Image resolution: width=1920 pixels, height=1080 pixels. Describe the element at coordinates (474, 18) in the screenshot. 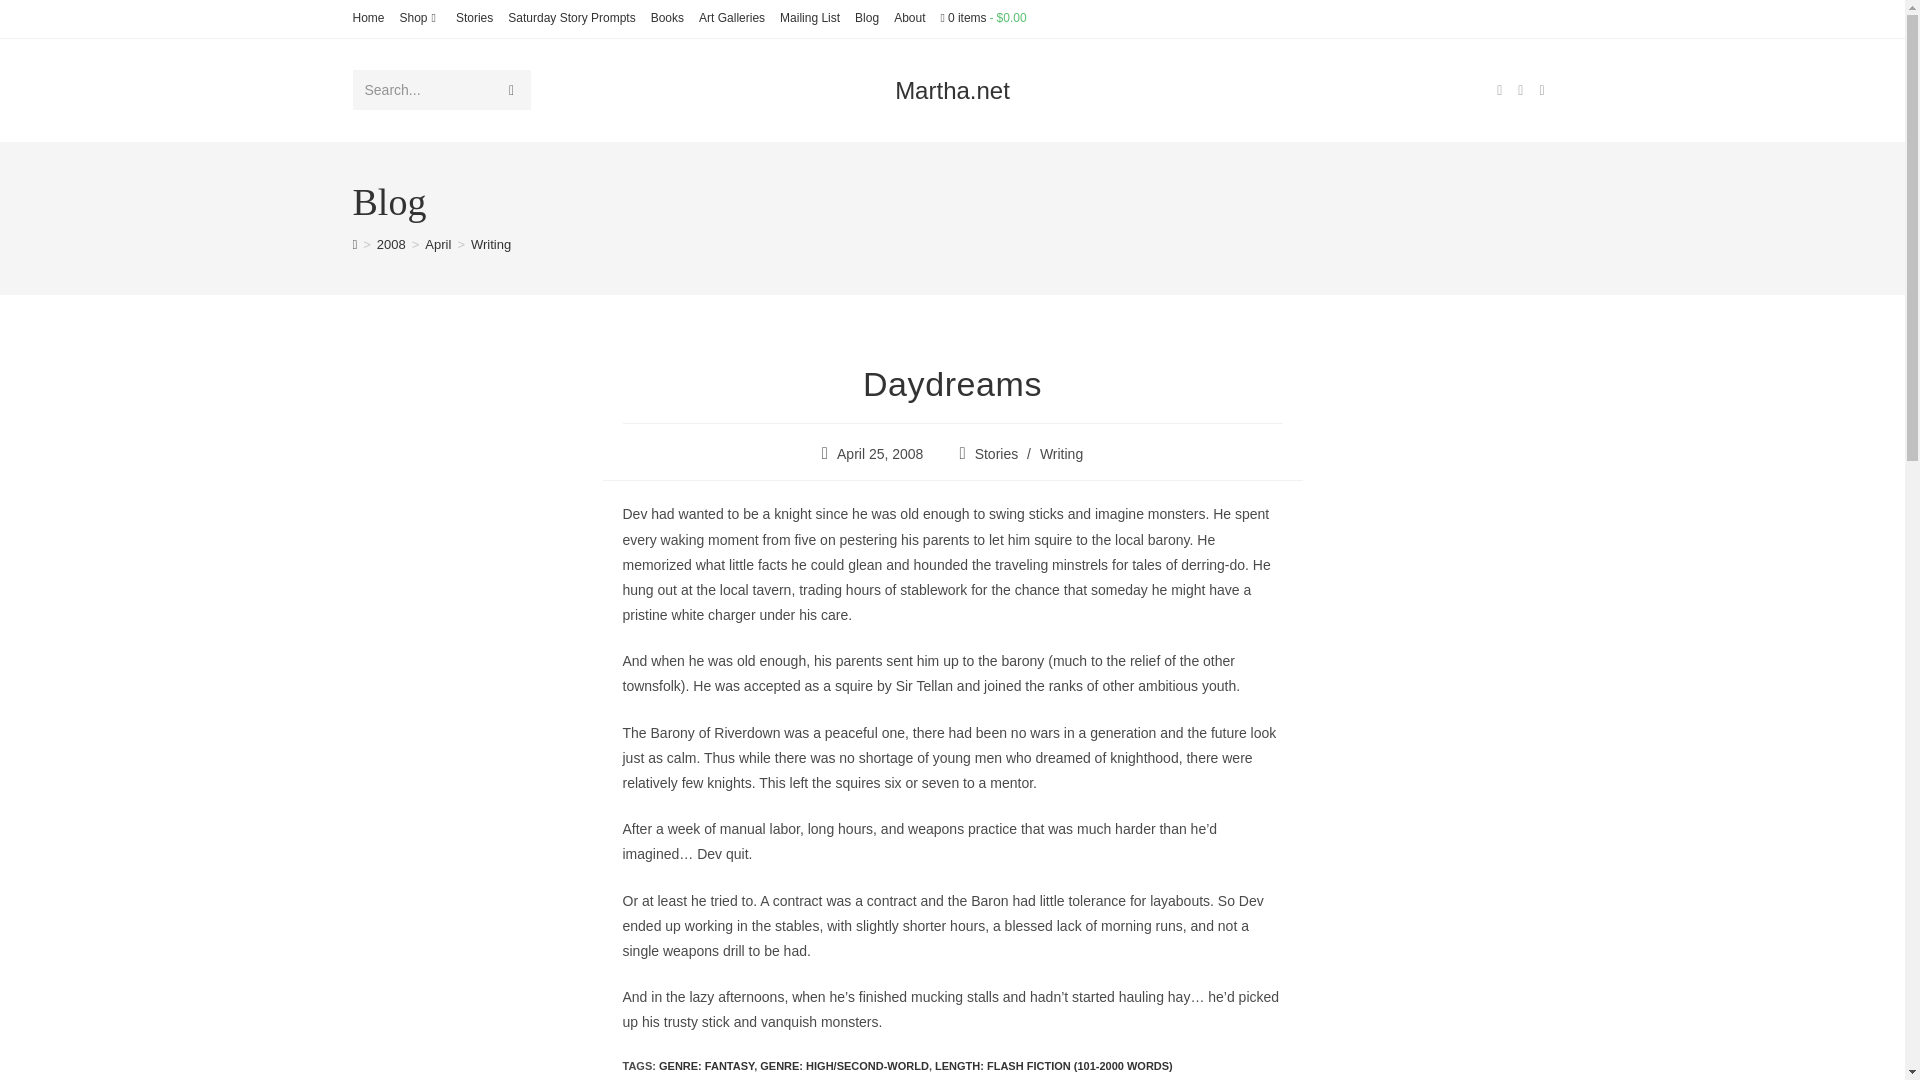

I see `Stories` at that location.